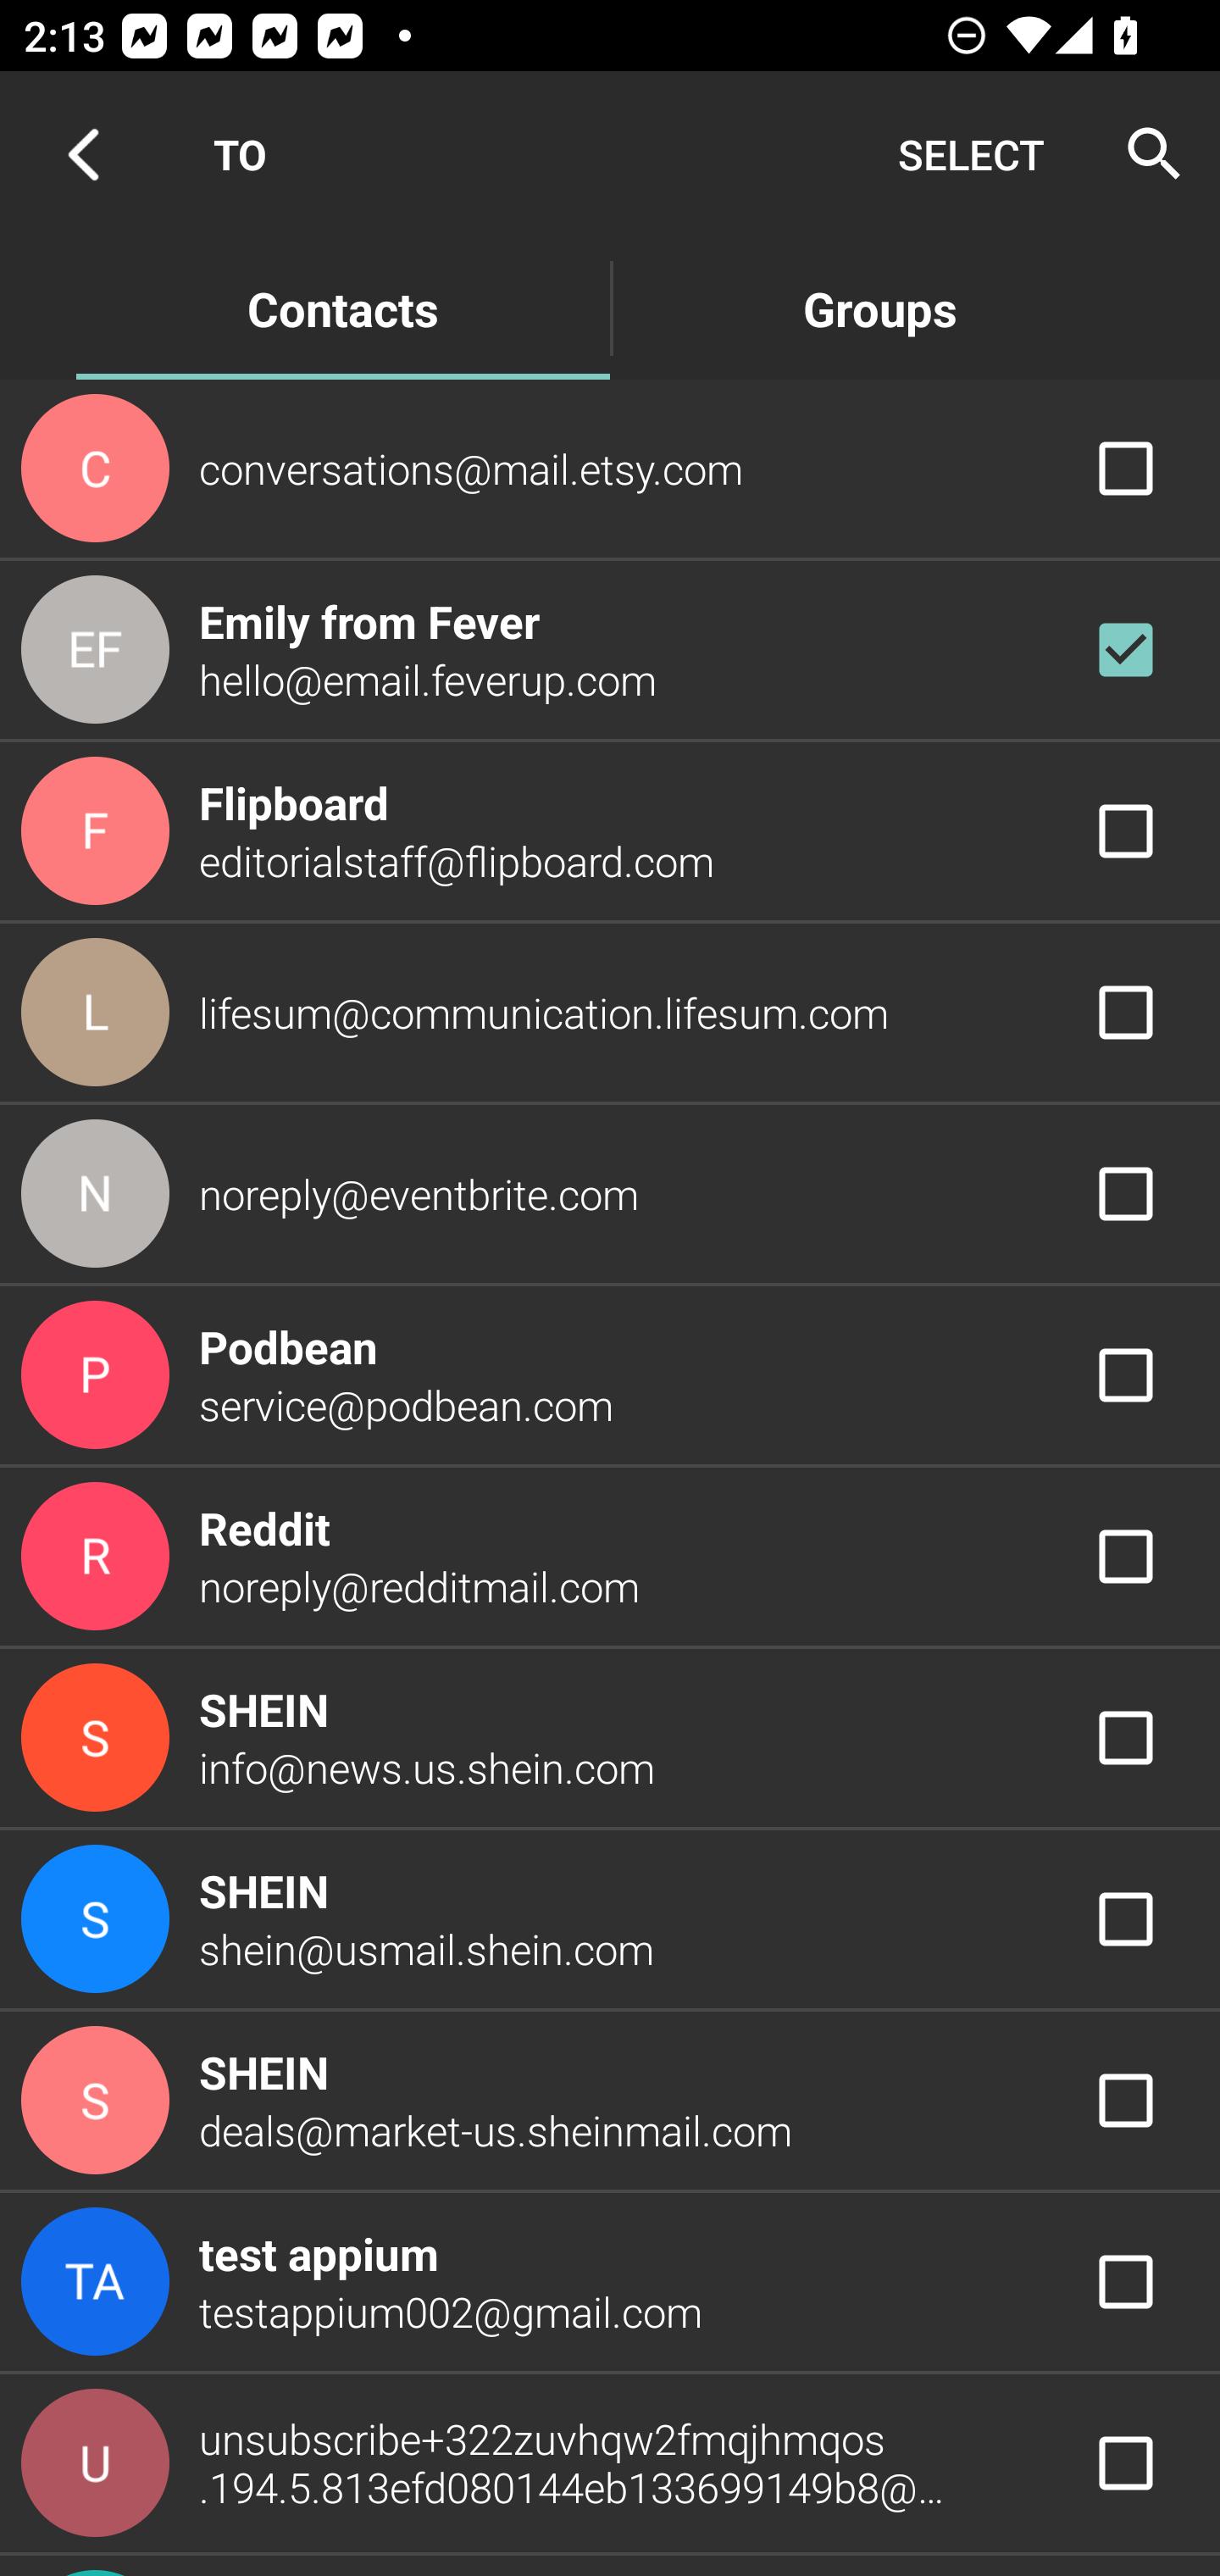 This screenshot has height=2576, width=1220. I want to click on SELECT, so click(971, 154).